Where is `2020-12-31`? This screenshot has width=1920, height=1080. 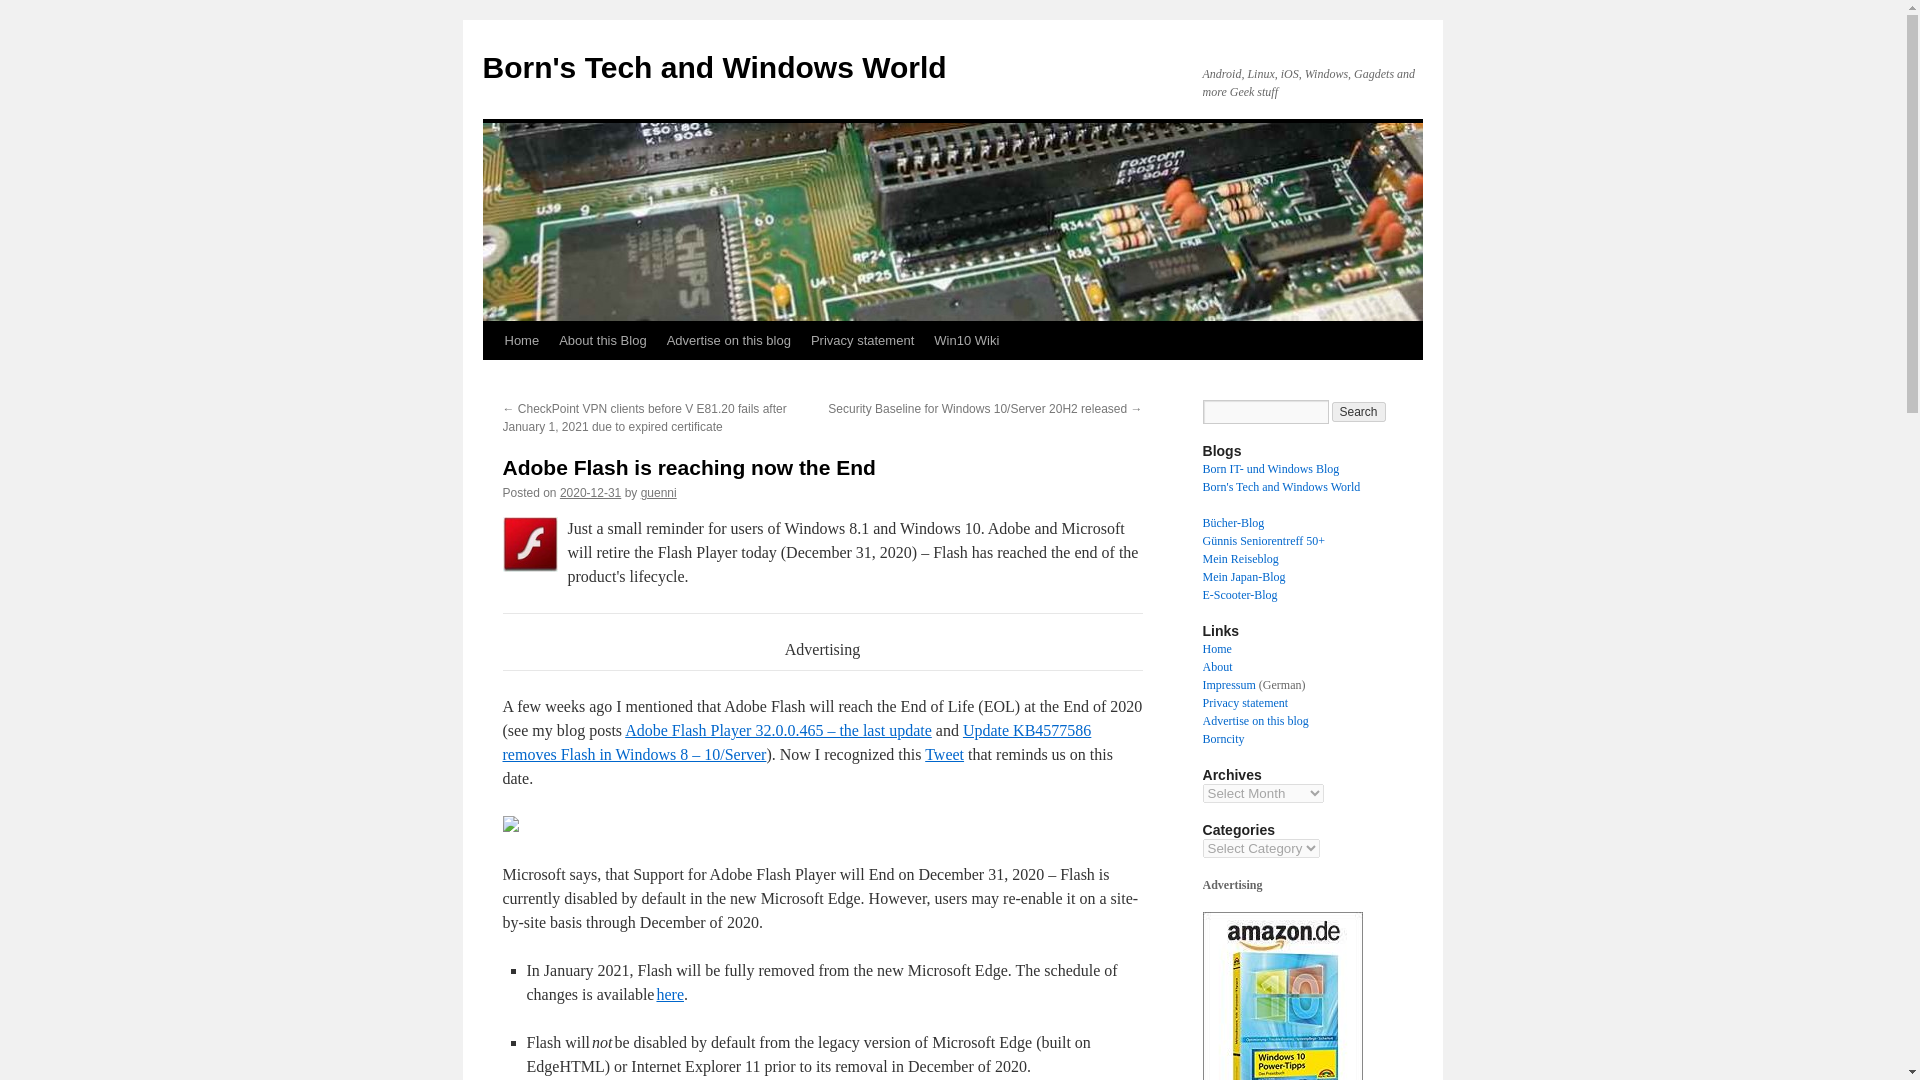
2020-12-31 is located at coordinates (590, 493).